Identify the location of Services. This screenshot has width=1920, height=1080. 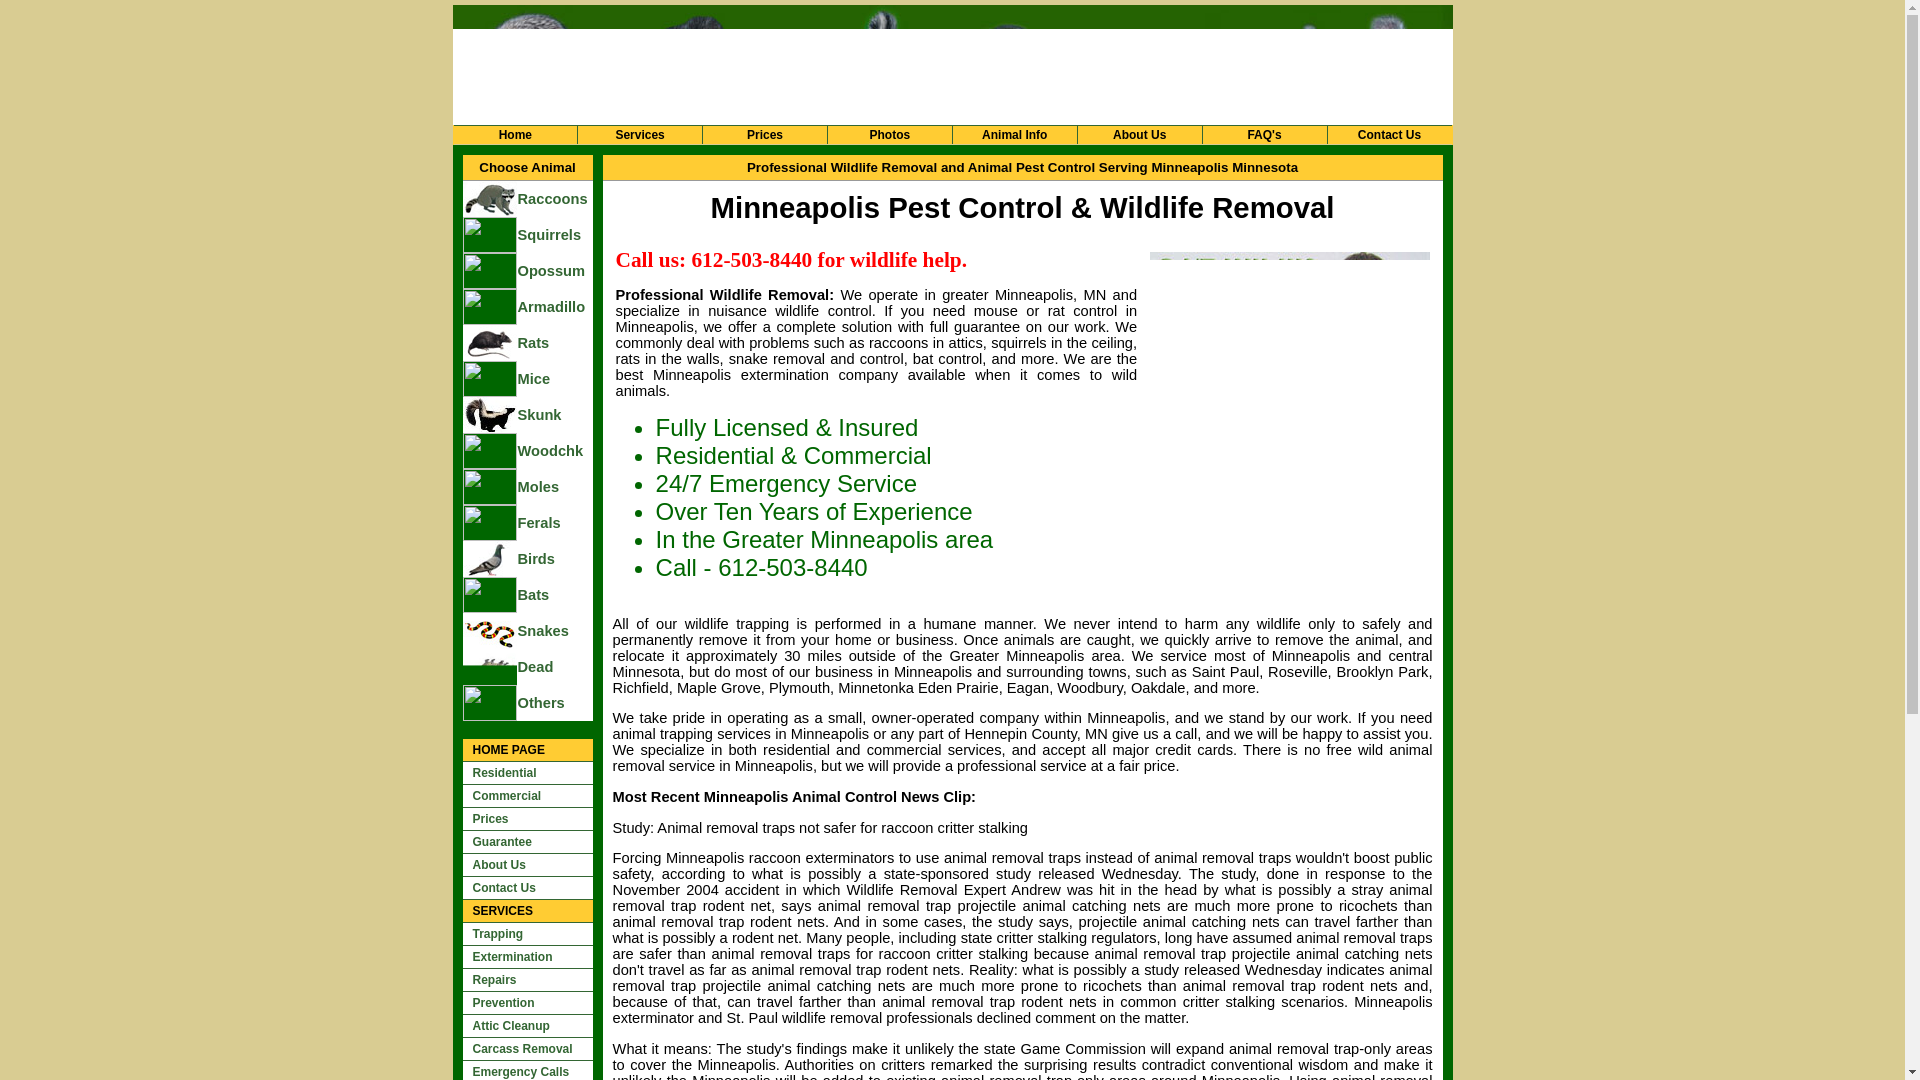
(639, 134).